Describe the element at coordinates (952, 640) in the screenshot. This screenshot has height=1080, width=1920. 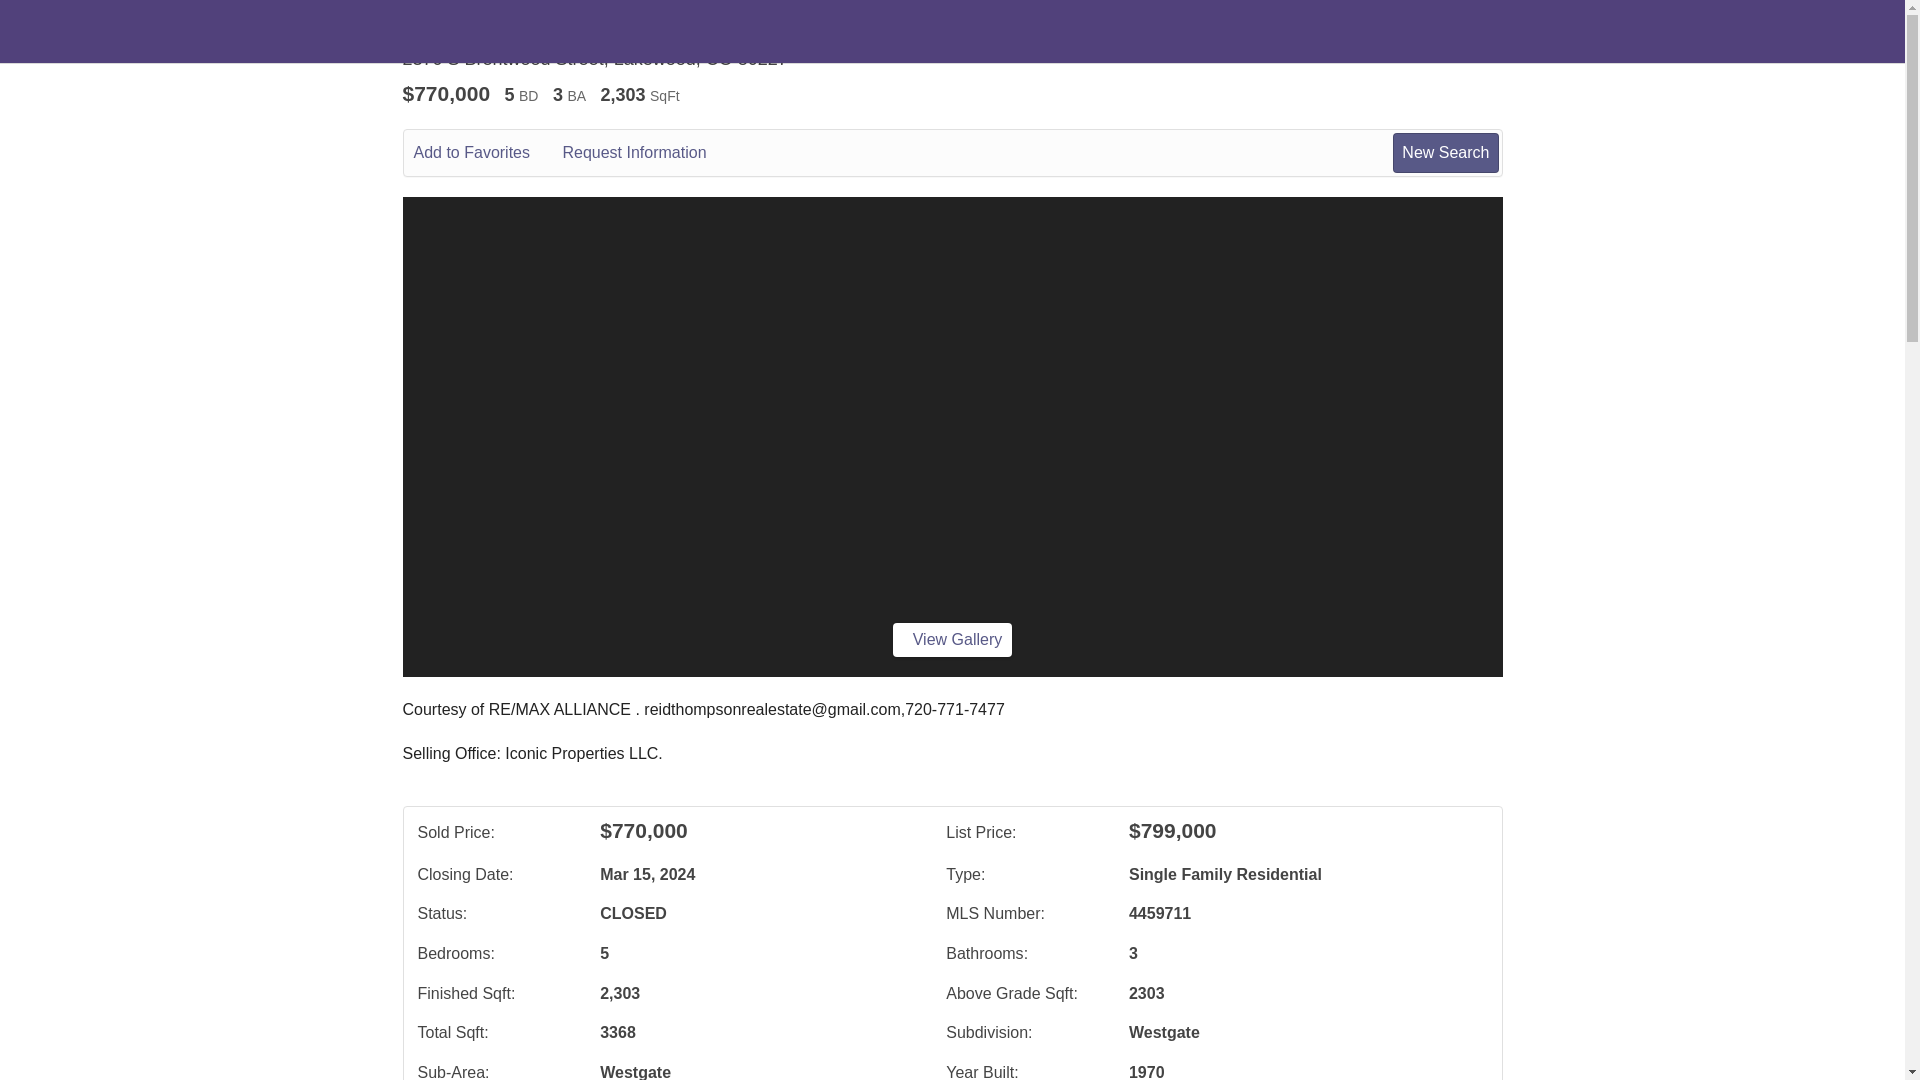
I see `View Gallery` at that location.